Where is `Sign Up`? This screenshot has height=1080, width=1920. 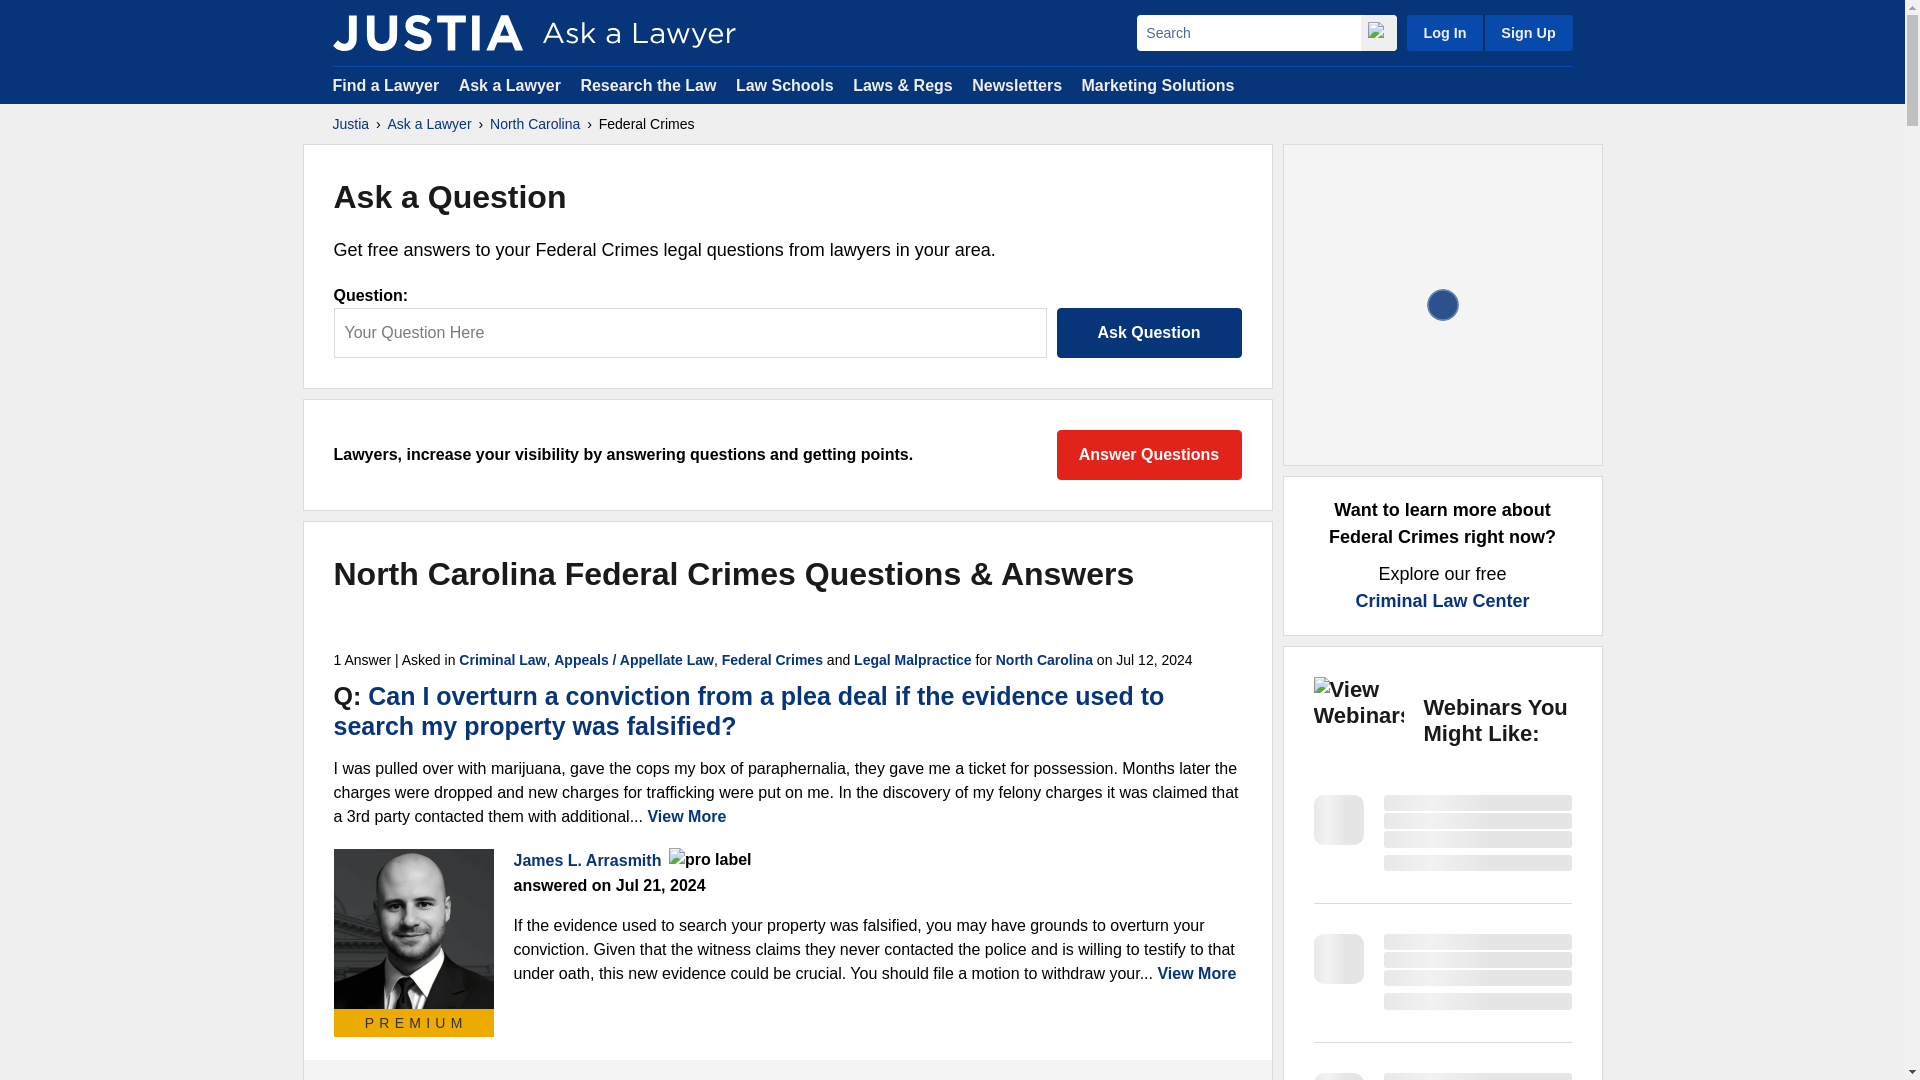
Sign Up is located at coordinates (1527, 32).